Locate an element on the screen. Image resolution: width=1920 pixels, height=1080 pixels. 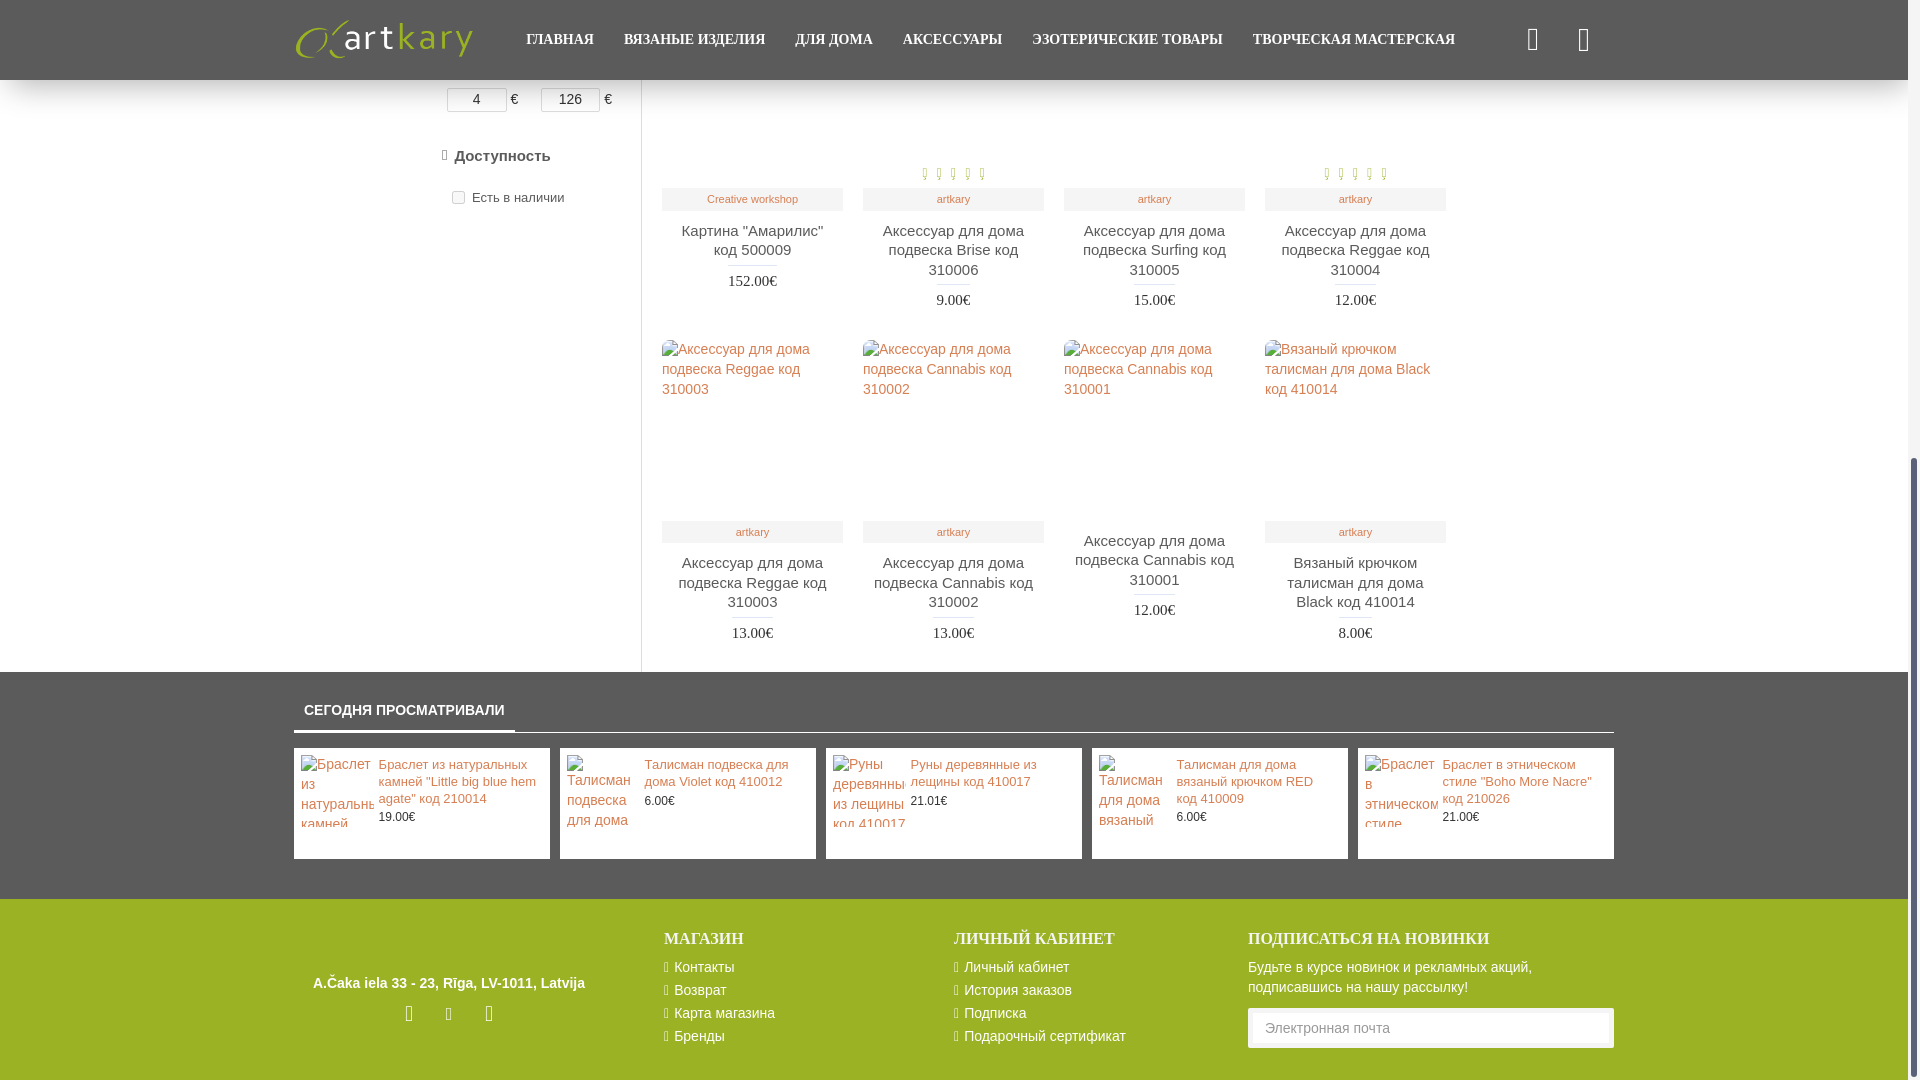
126 is located at coordinates (570, 100).